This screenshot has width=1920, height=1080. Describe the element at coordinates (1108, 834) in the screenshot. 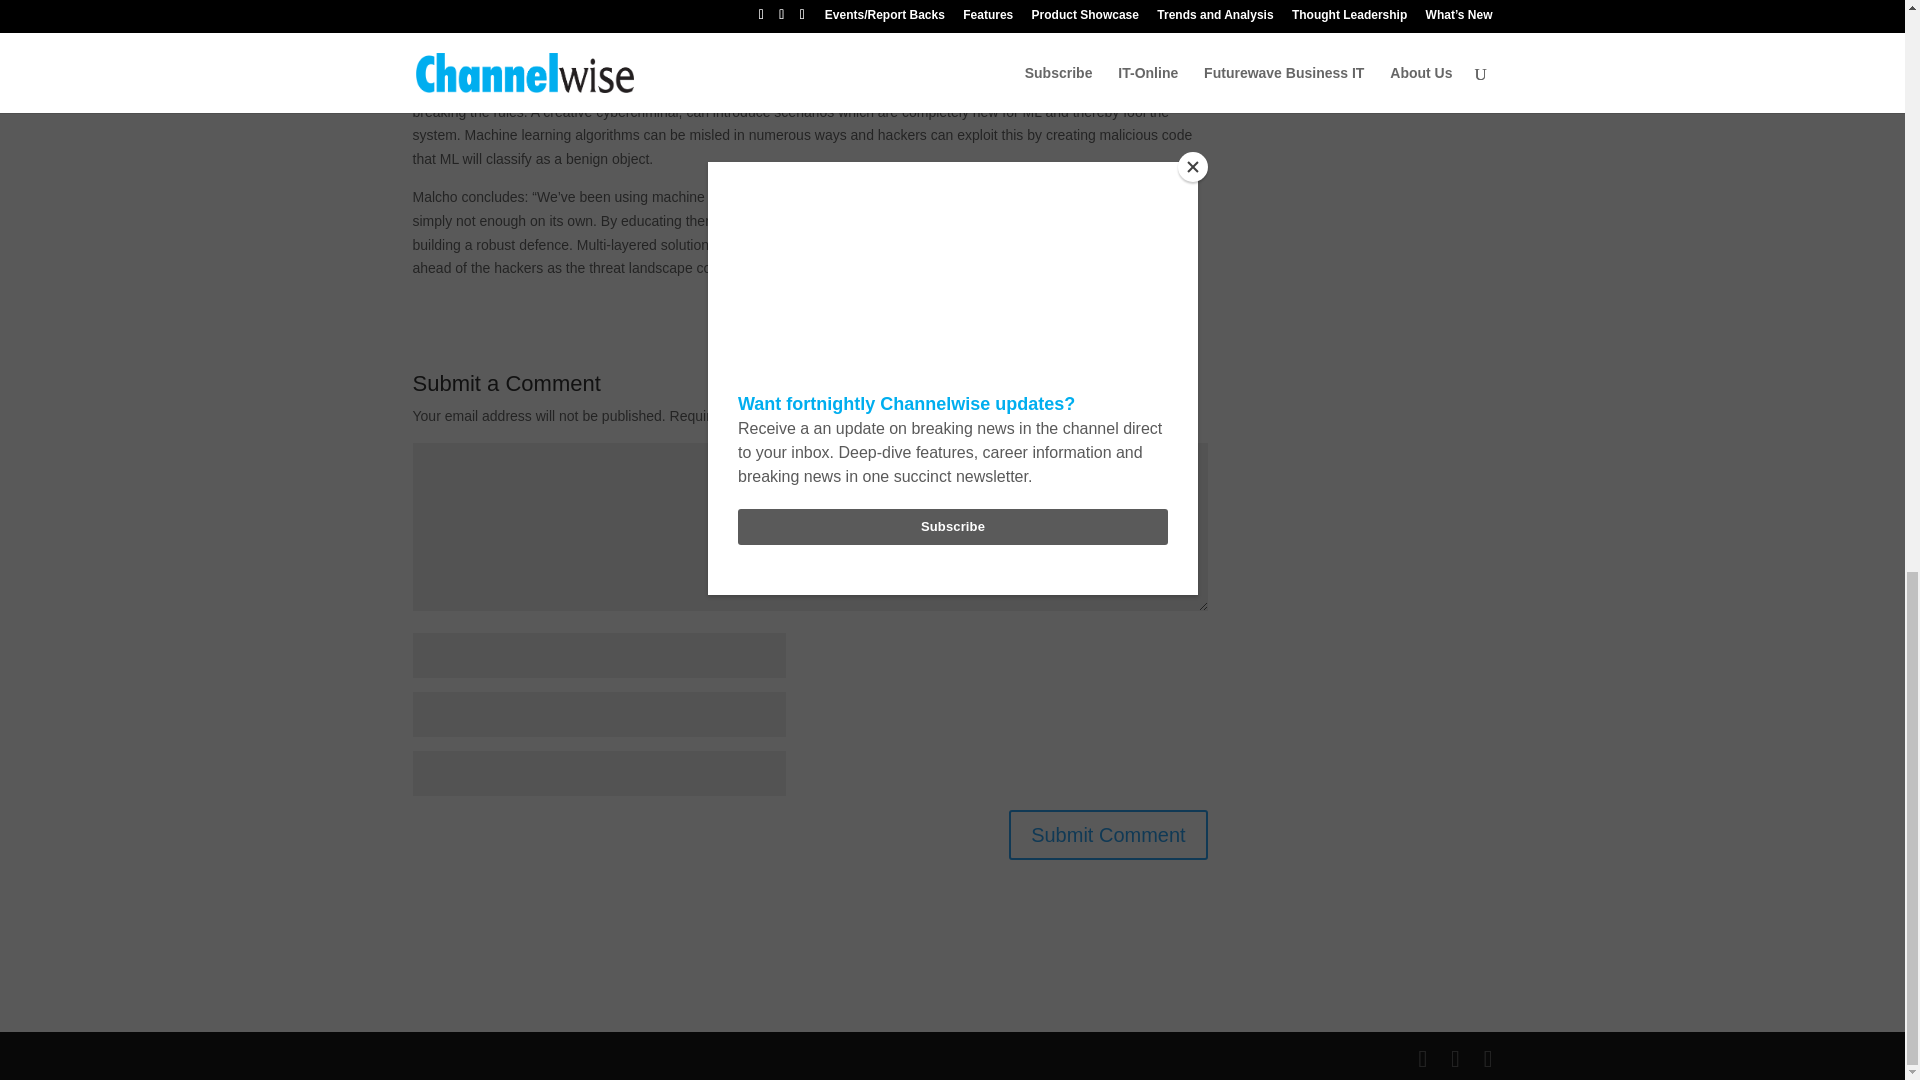

I see `Submit Comment` at that location.